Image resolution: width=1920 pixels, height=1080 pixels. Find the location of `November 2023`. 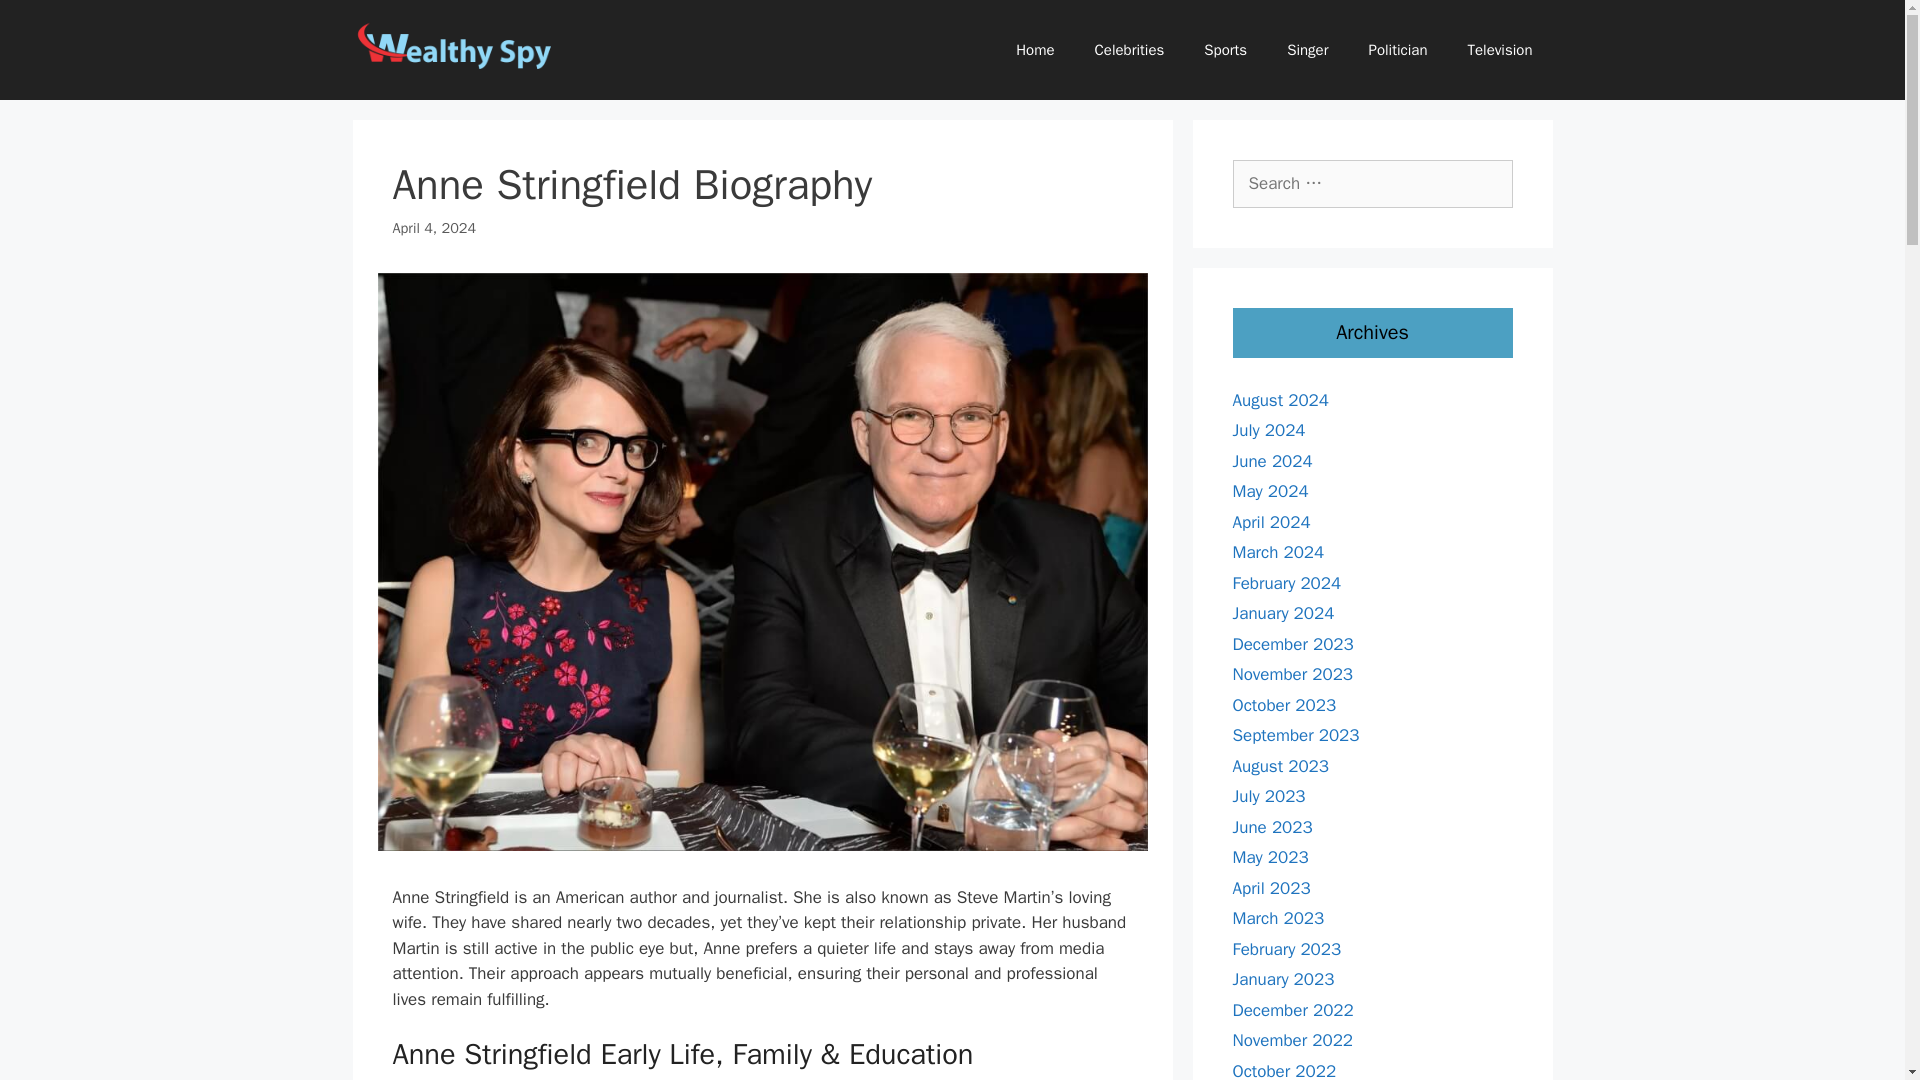

November 2023 is located at coordinates (1292, 674).